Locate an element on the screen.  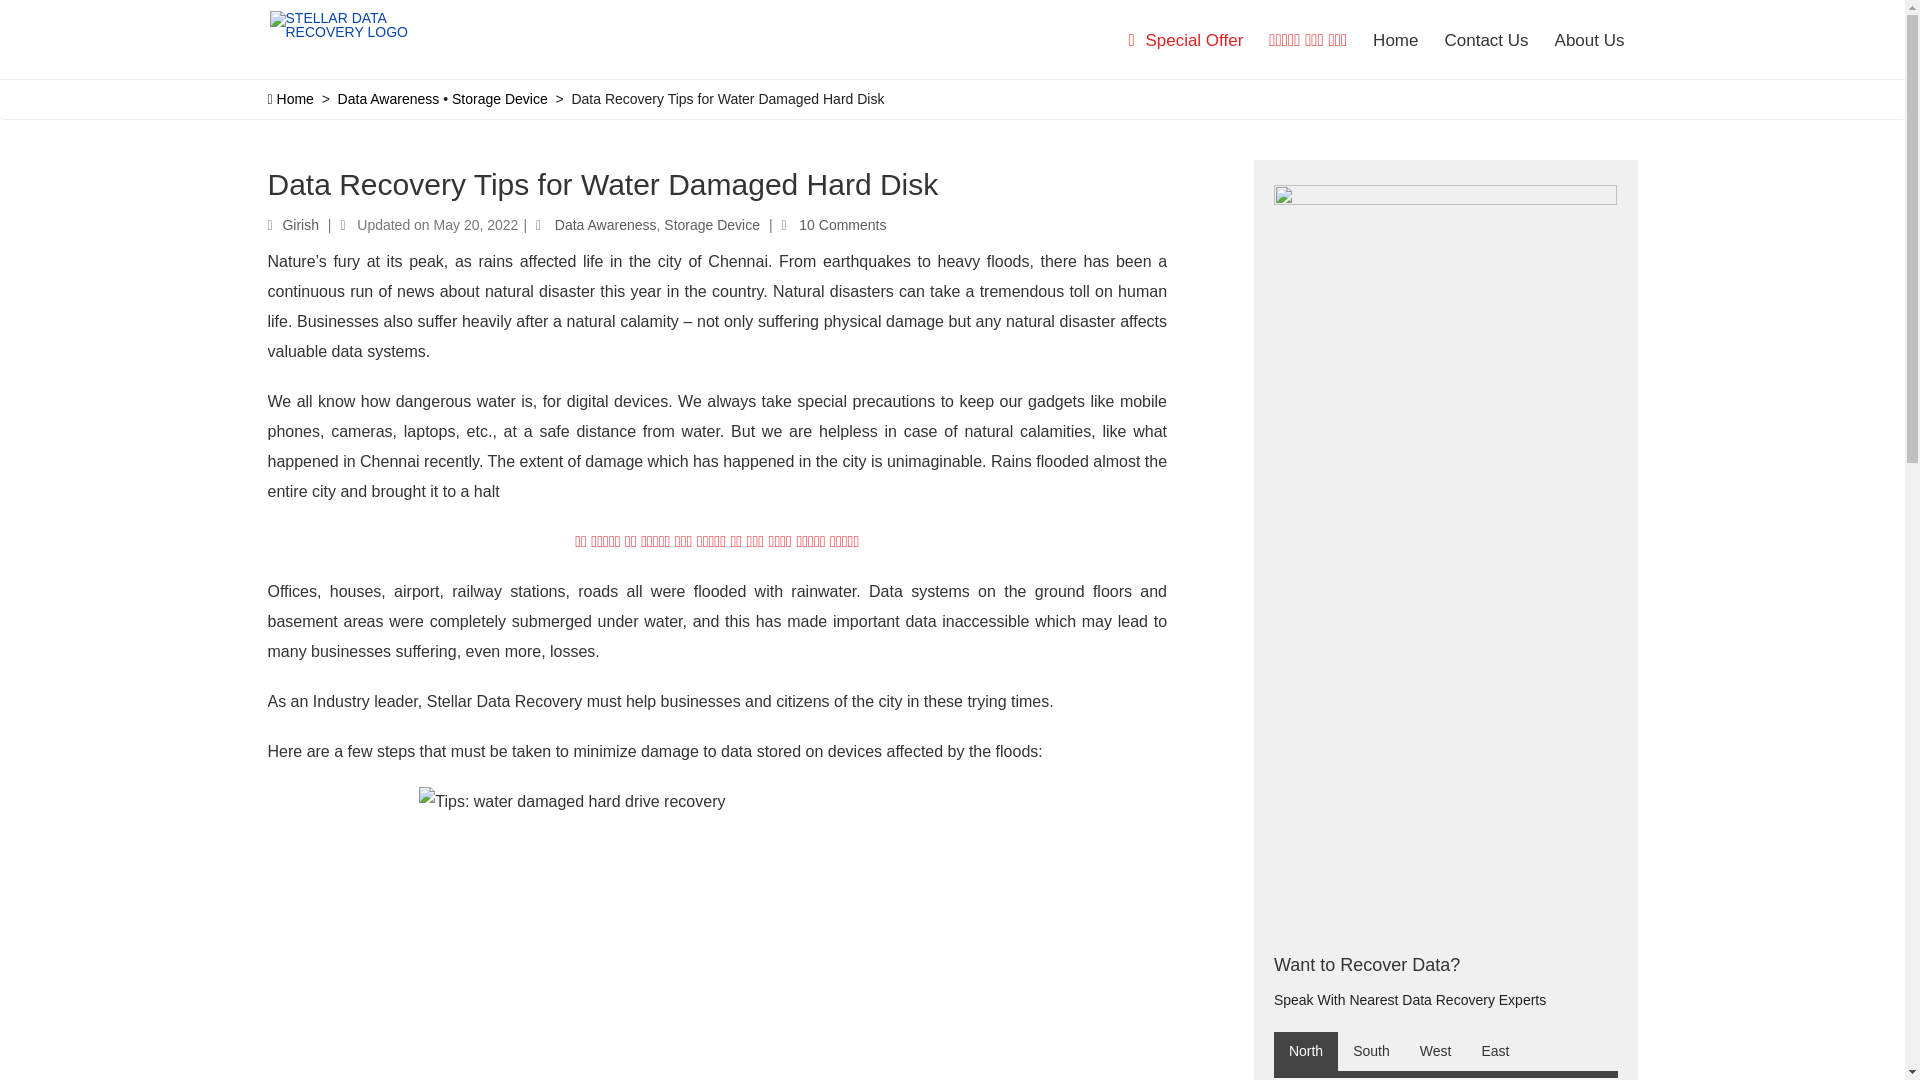
Data Awareness is located at coordinates (605, 225).